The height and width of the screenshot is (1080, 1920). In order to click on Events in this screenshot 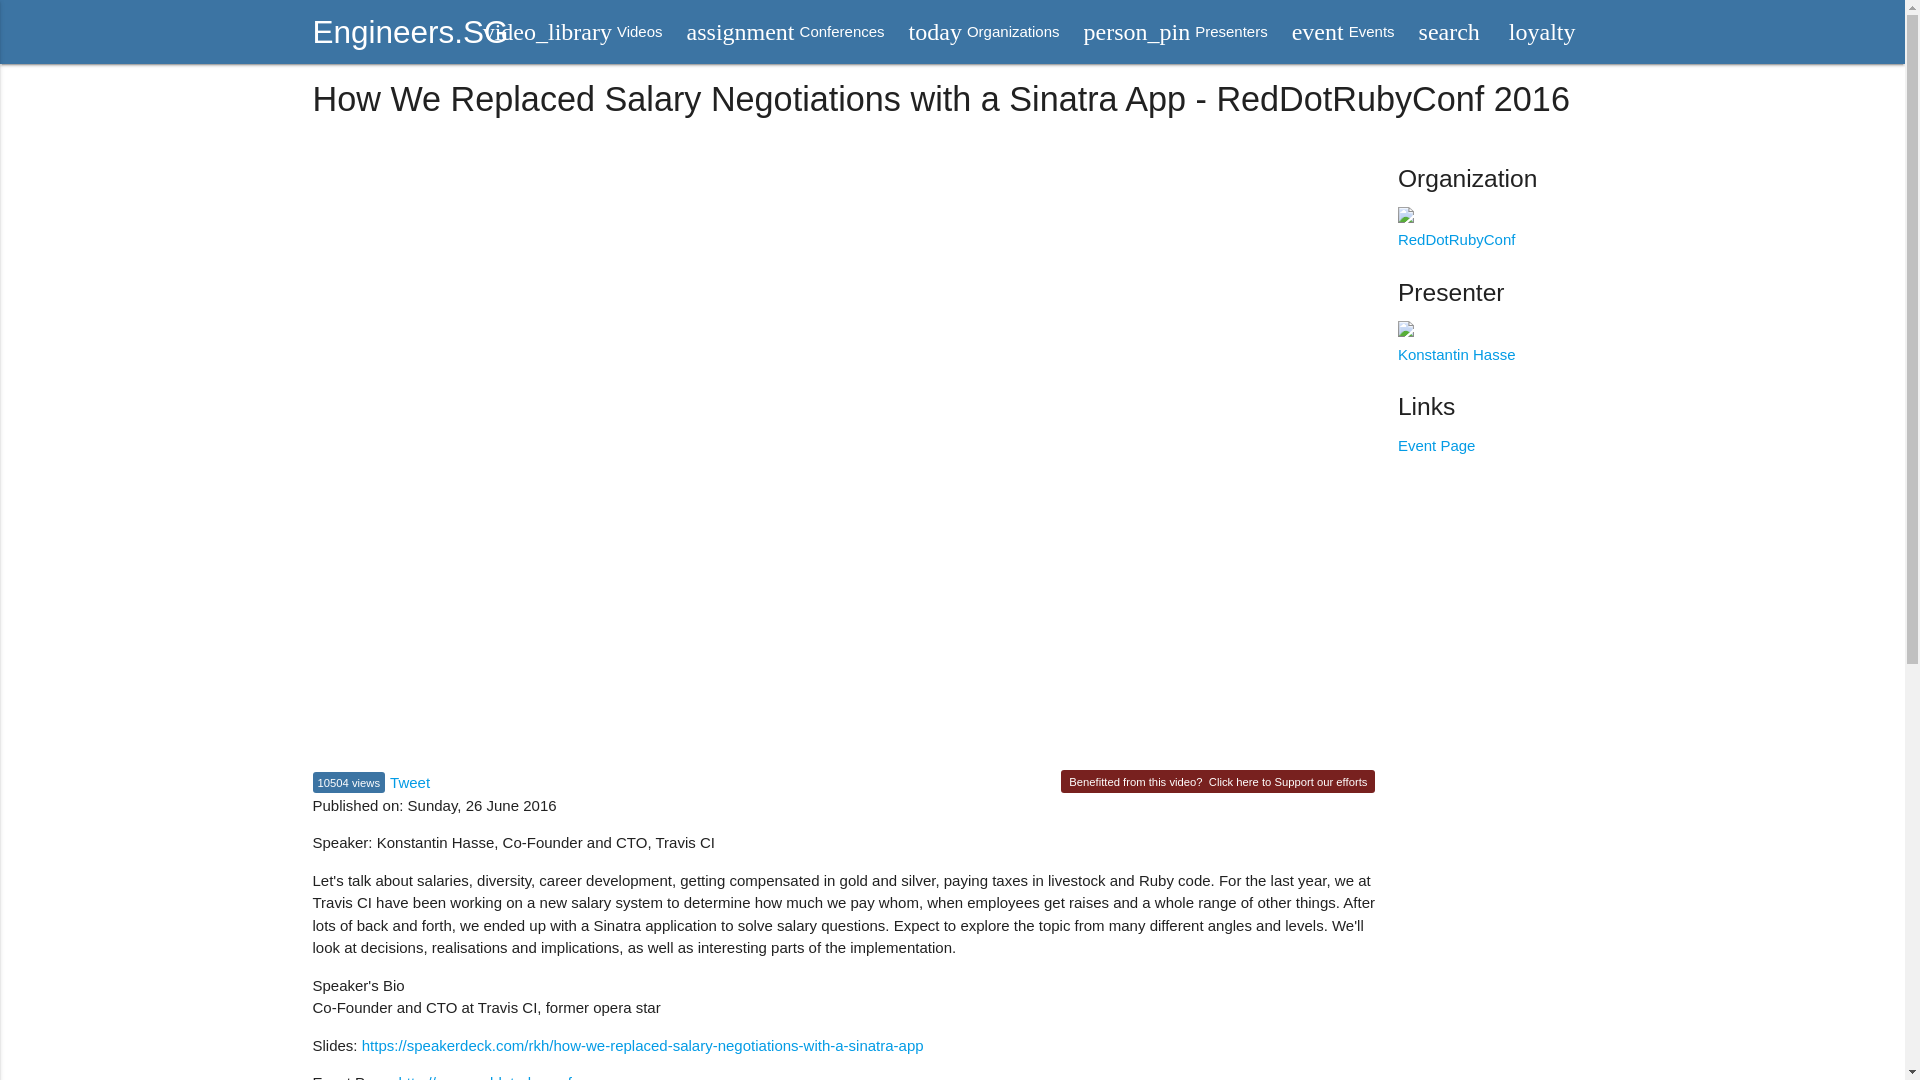, I will do `click(786, 32)`.